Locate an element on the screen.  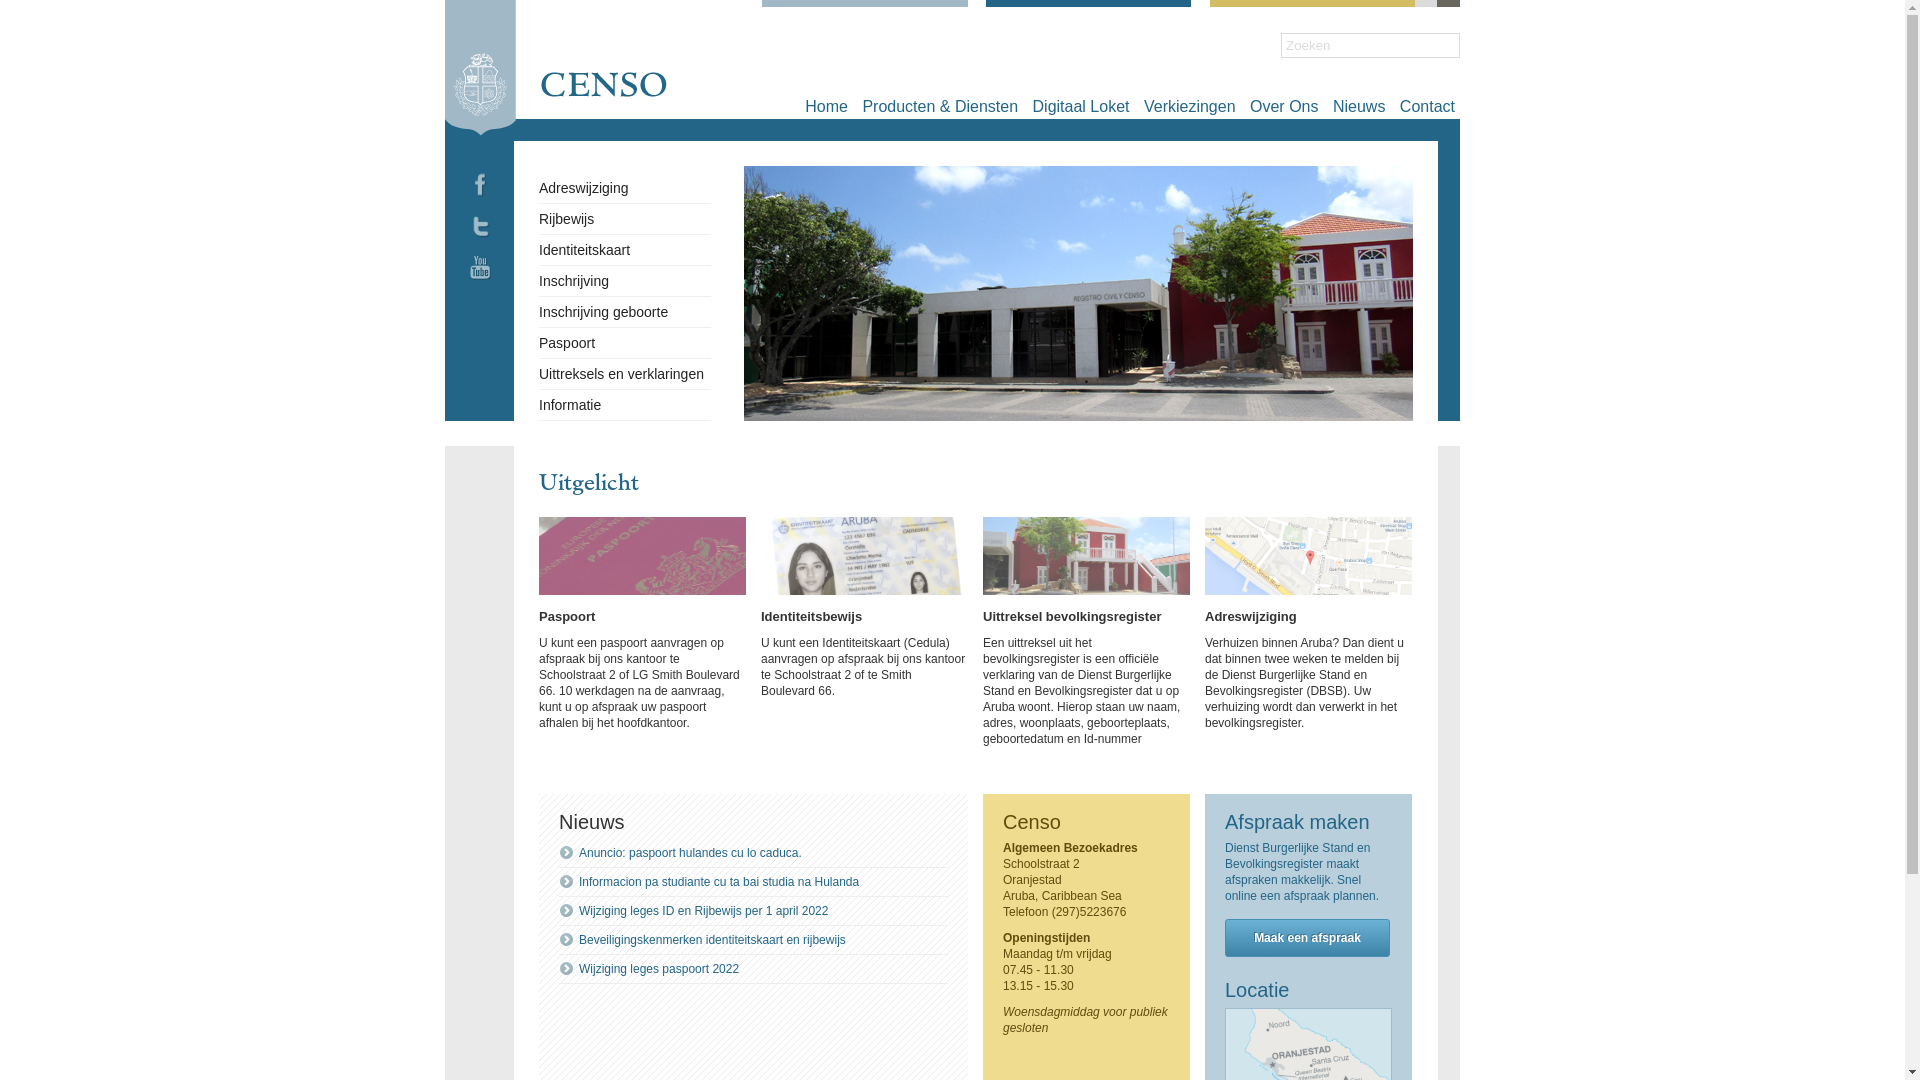
Inschrijving is located at coordinates (574, 281).